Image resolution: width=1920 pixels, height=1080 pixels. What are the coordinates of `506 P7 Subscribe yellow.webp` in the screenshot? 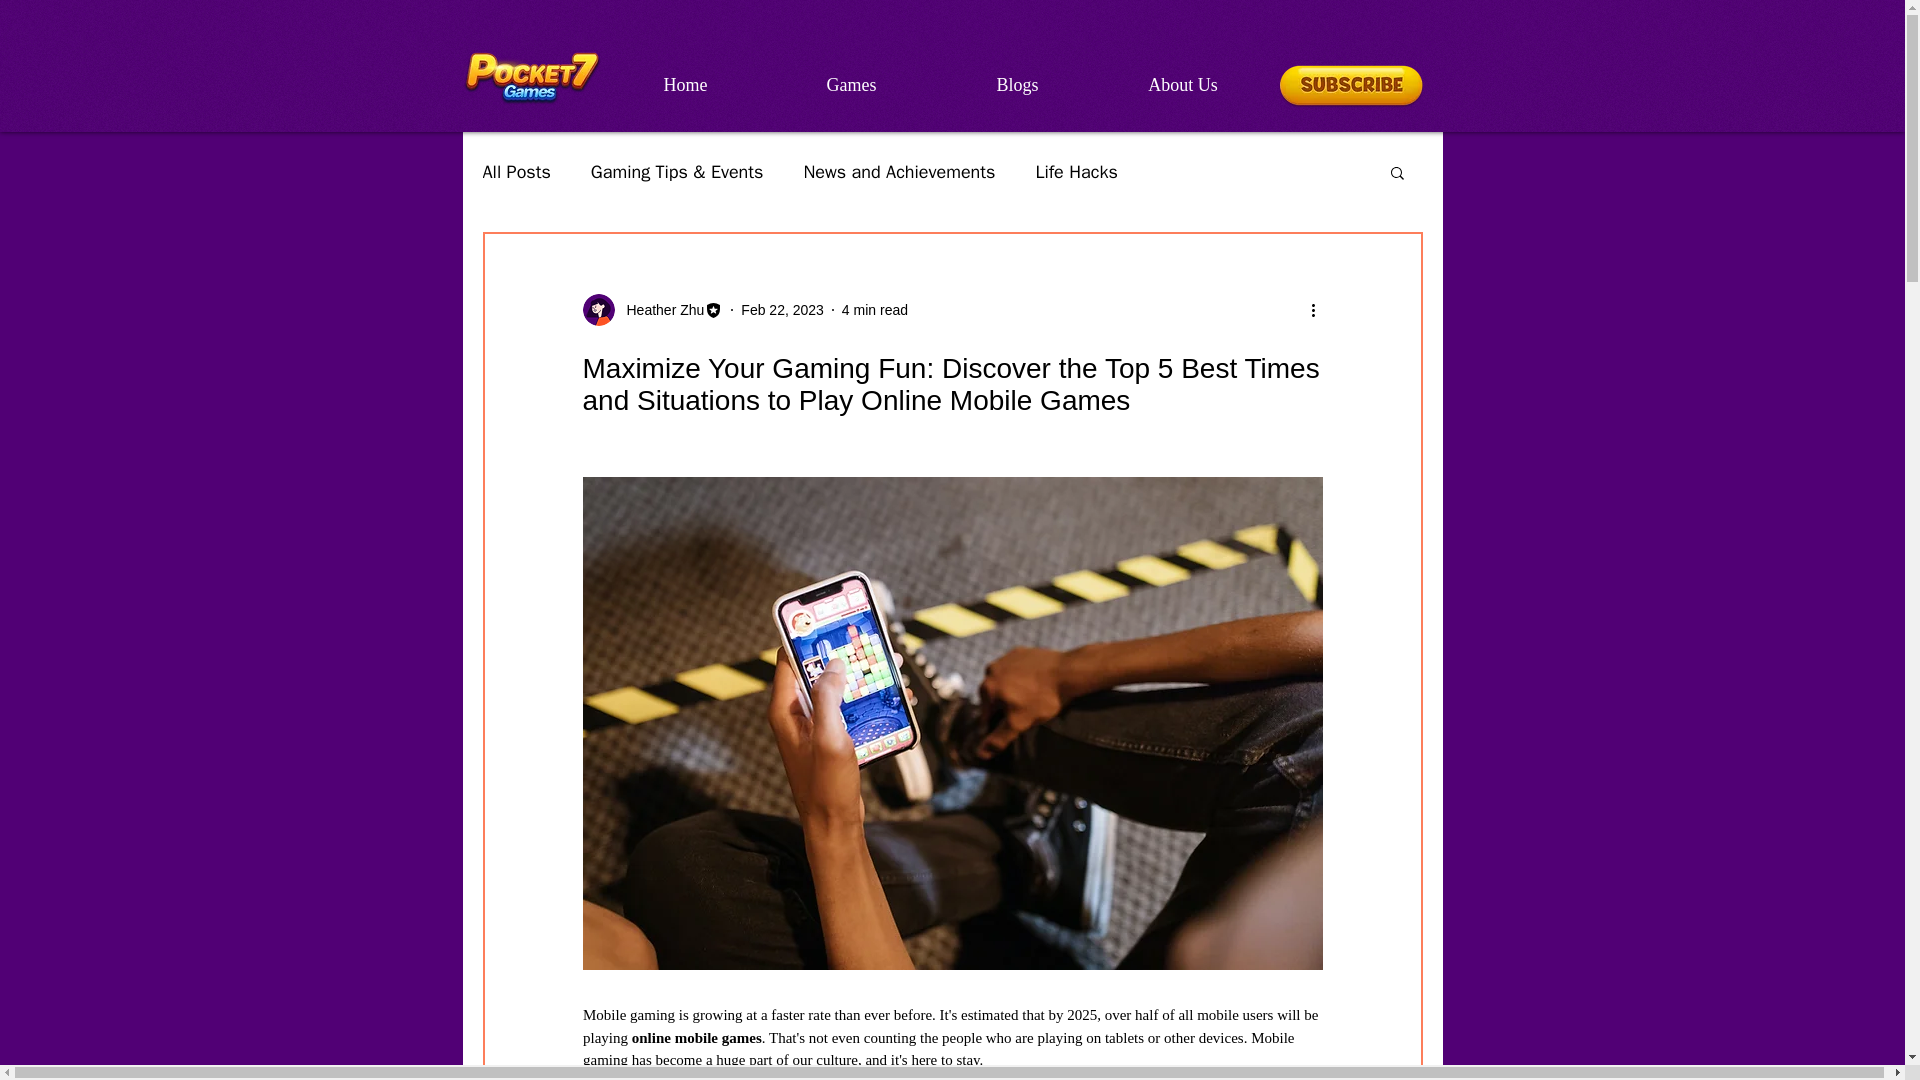 It's located at (1350, 84).